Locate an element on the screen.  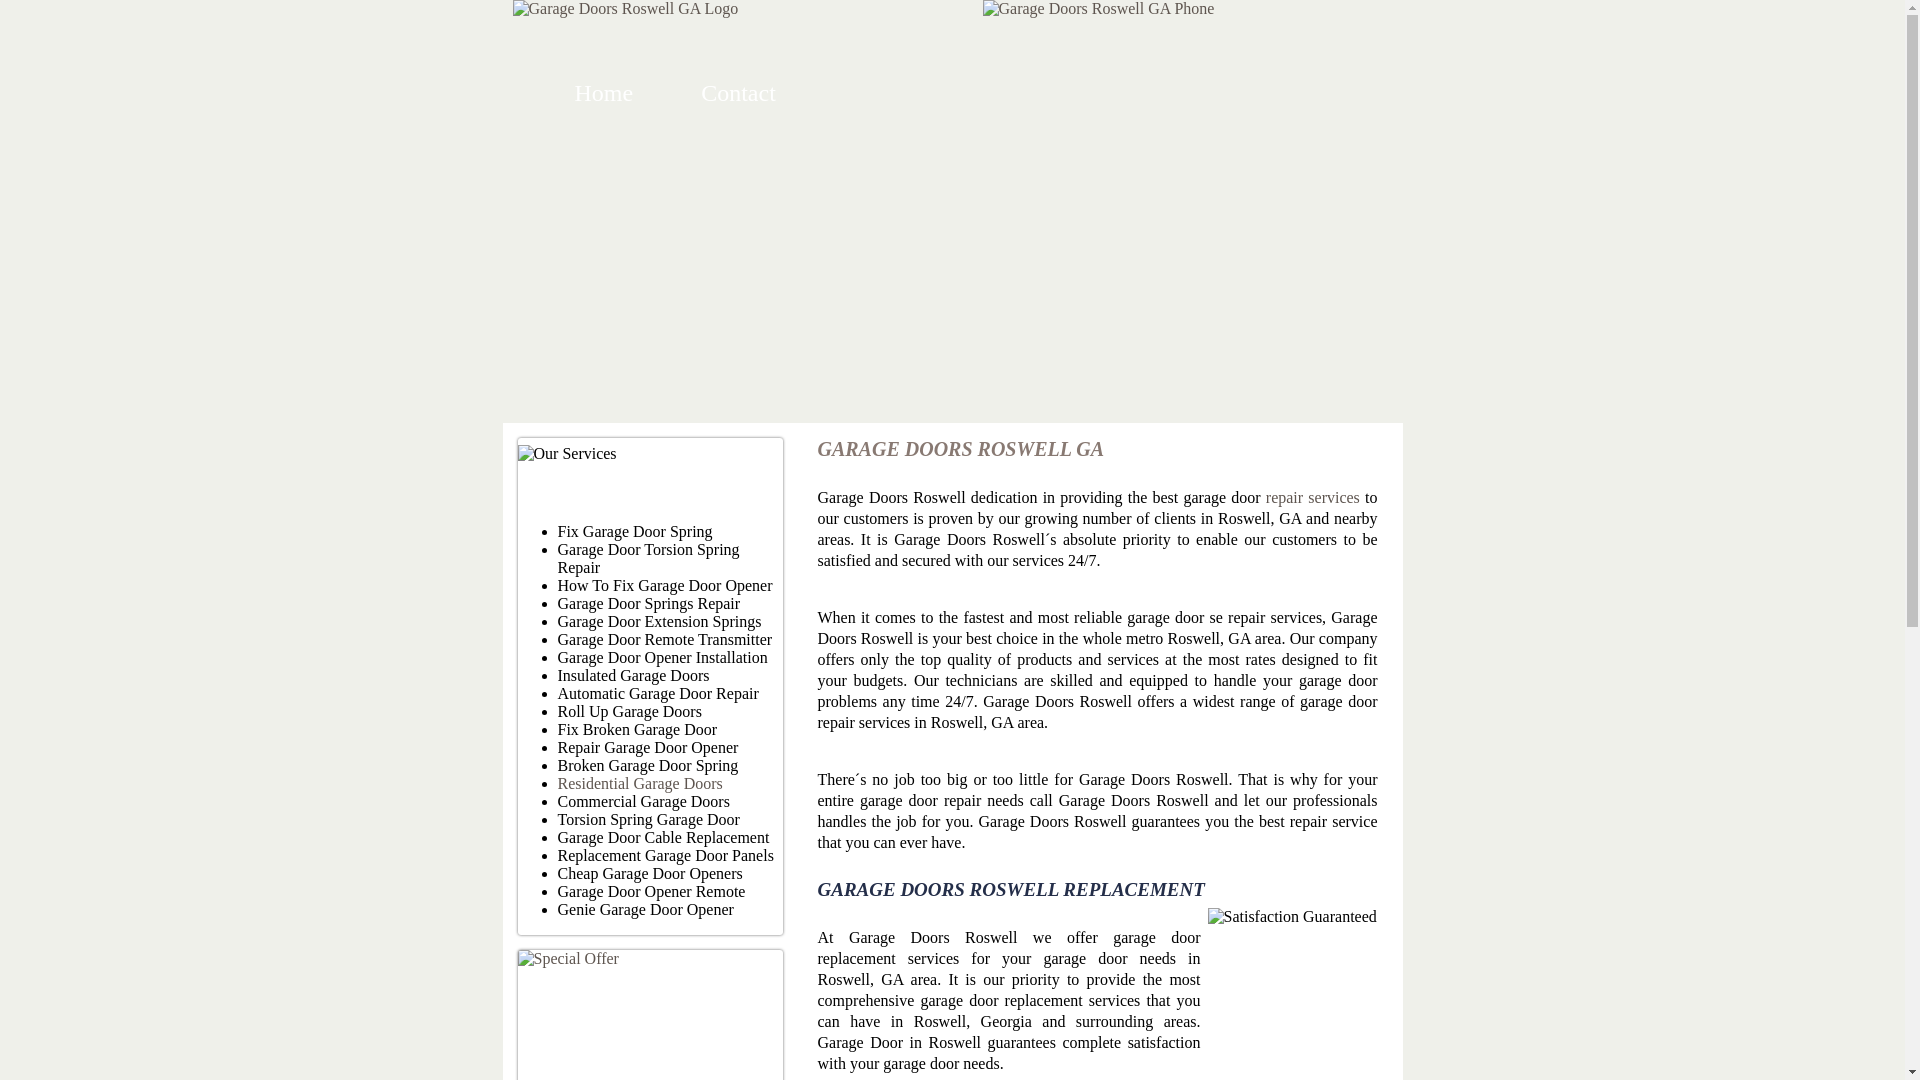
repair services is located at coordinates (1312, 498).